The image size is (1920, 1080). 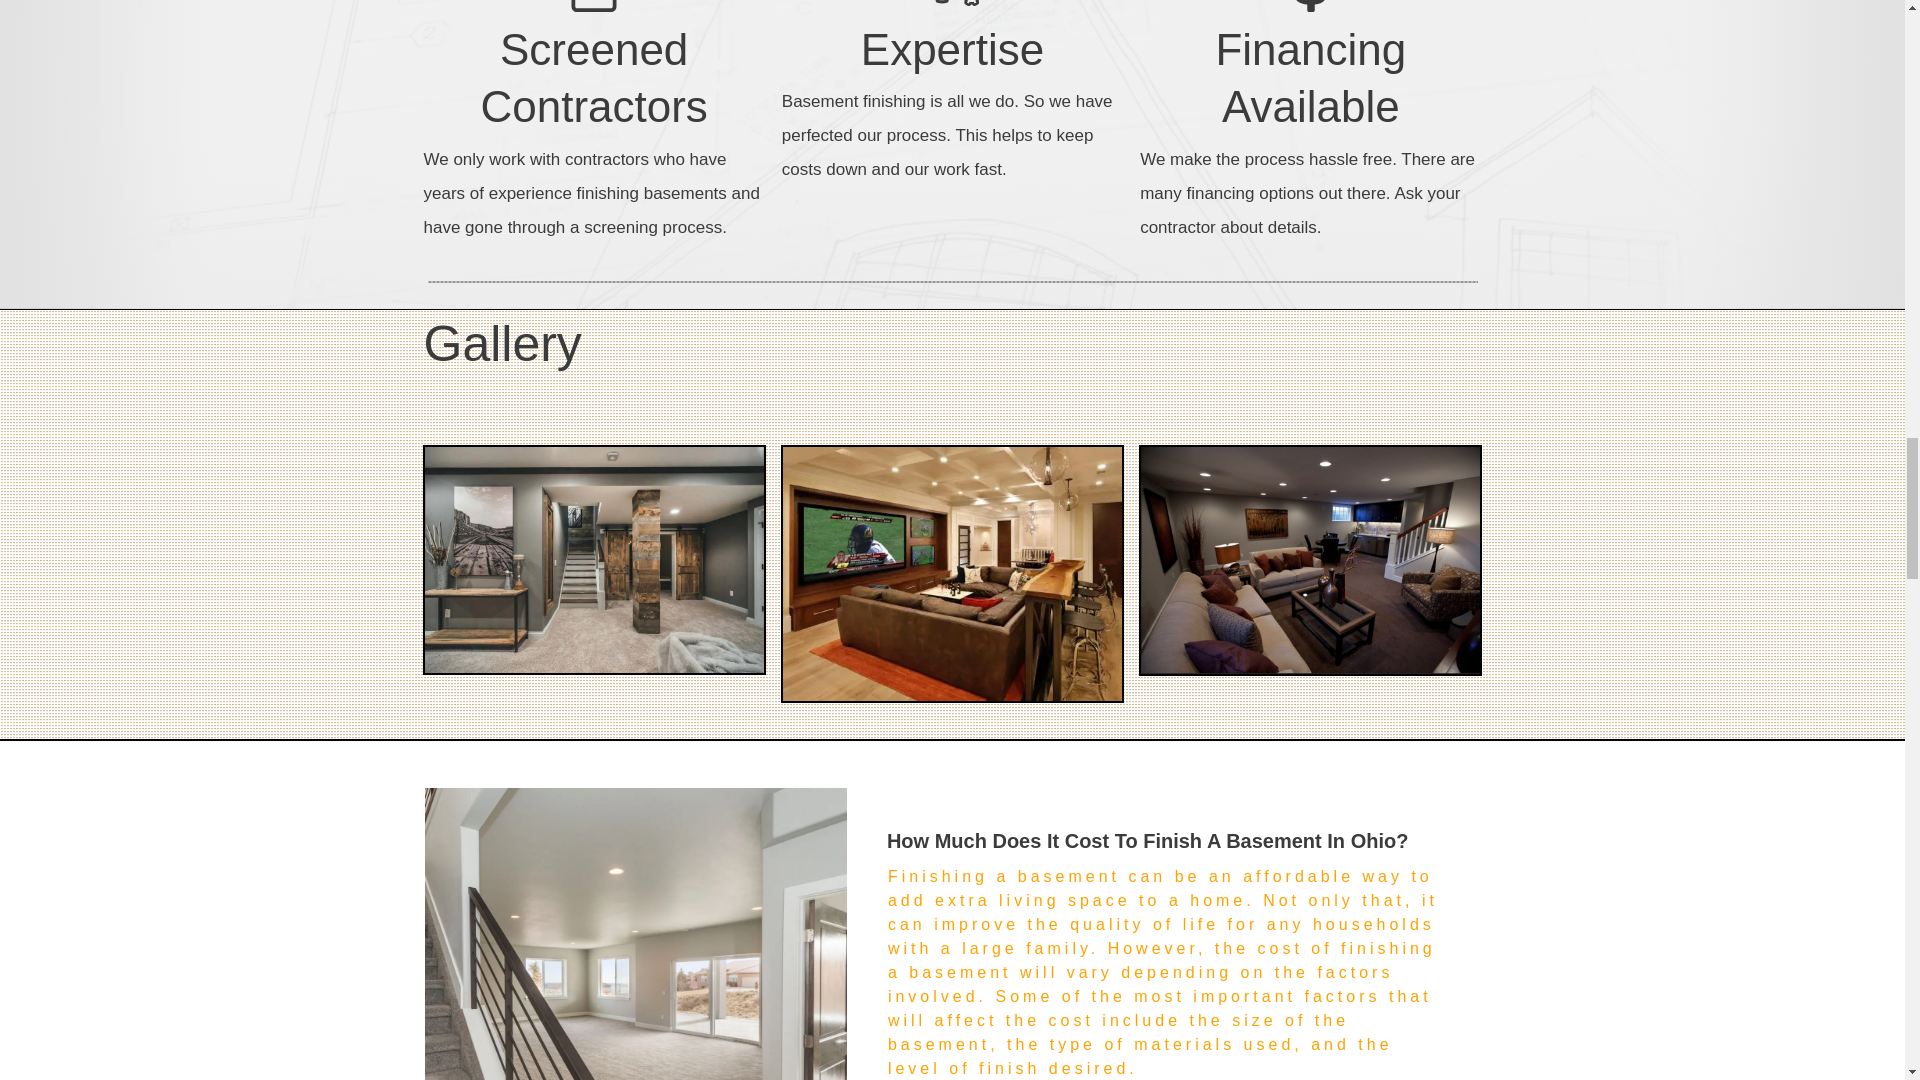 I want to click on basement-design-ideas, so click(x=593, y=560).